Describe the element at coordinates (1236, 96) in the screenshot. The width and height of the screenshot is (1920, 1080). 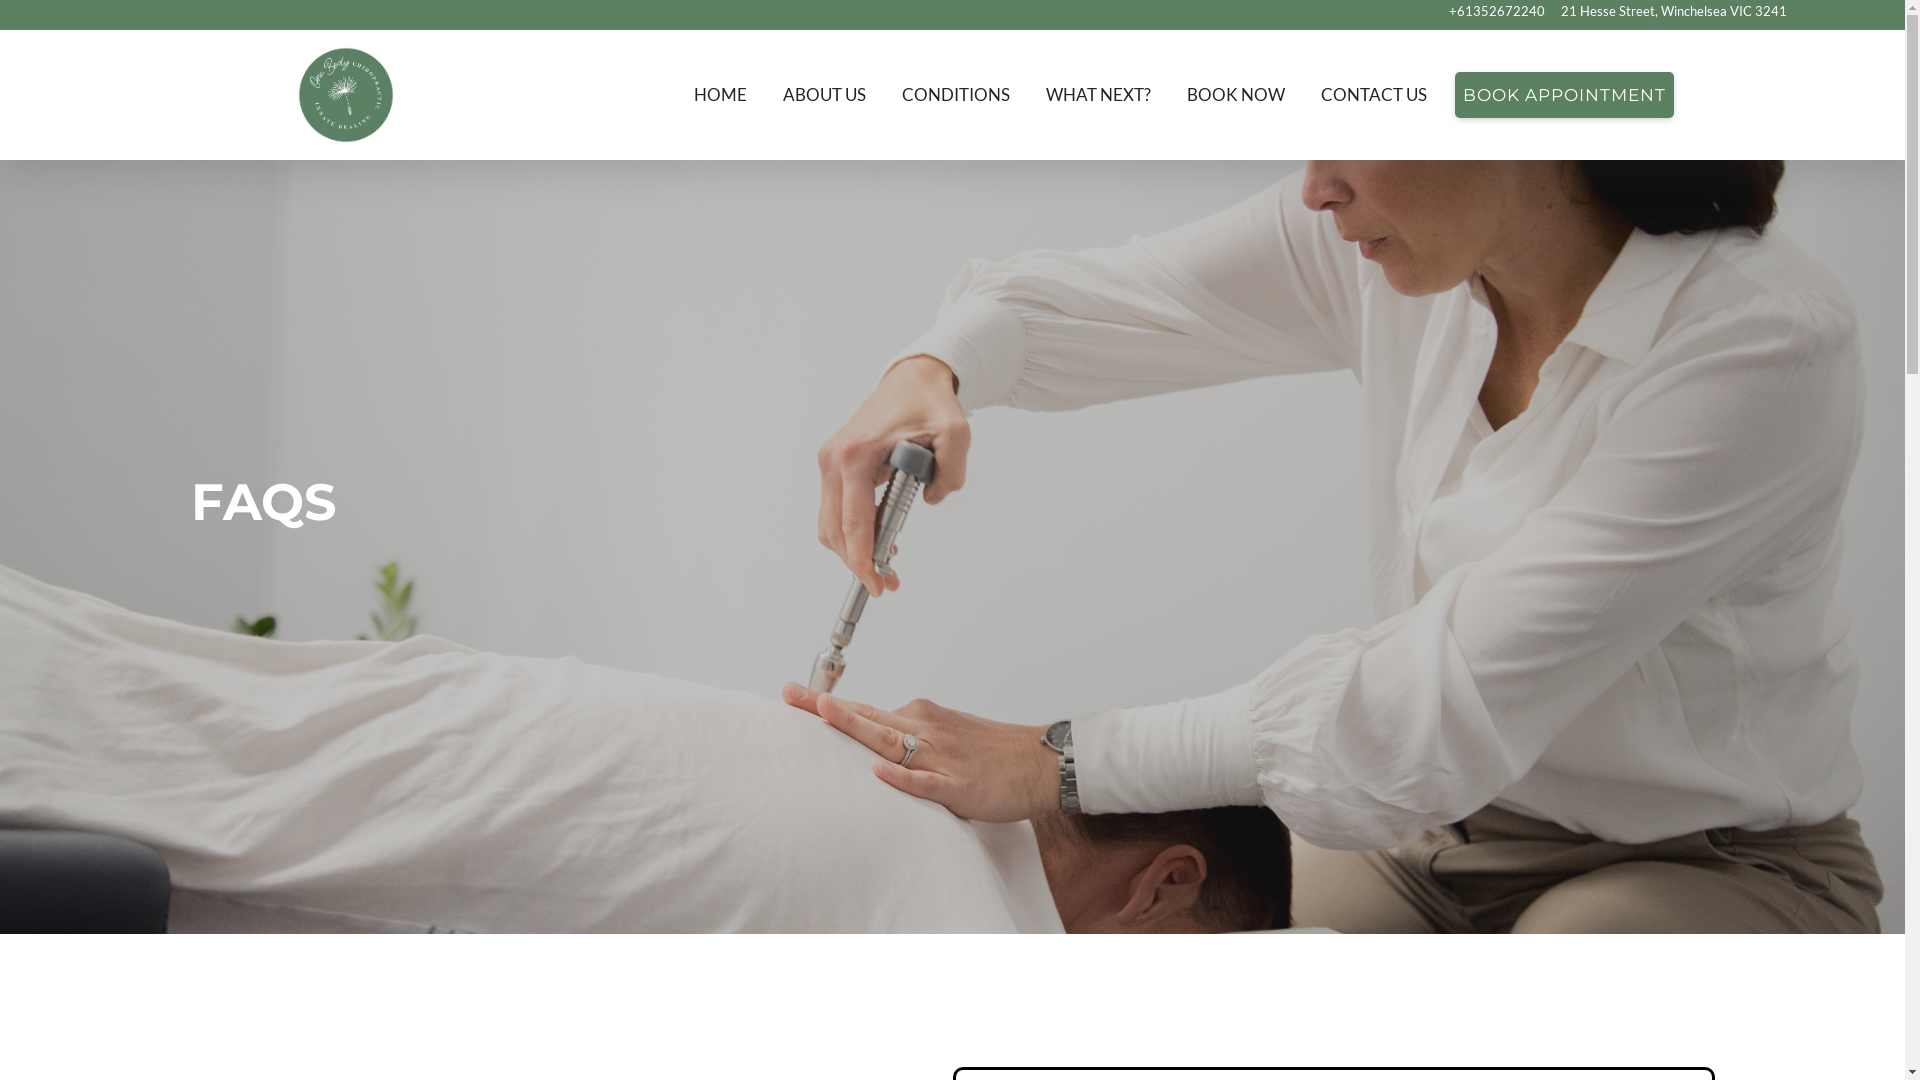
I see `BOOK NOW` at that location.